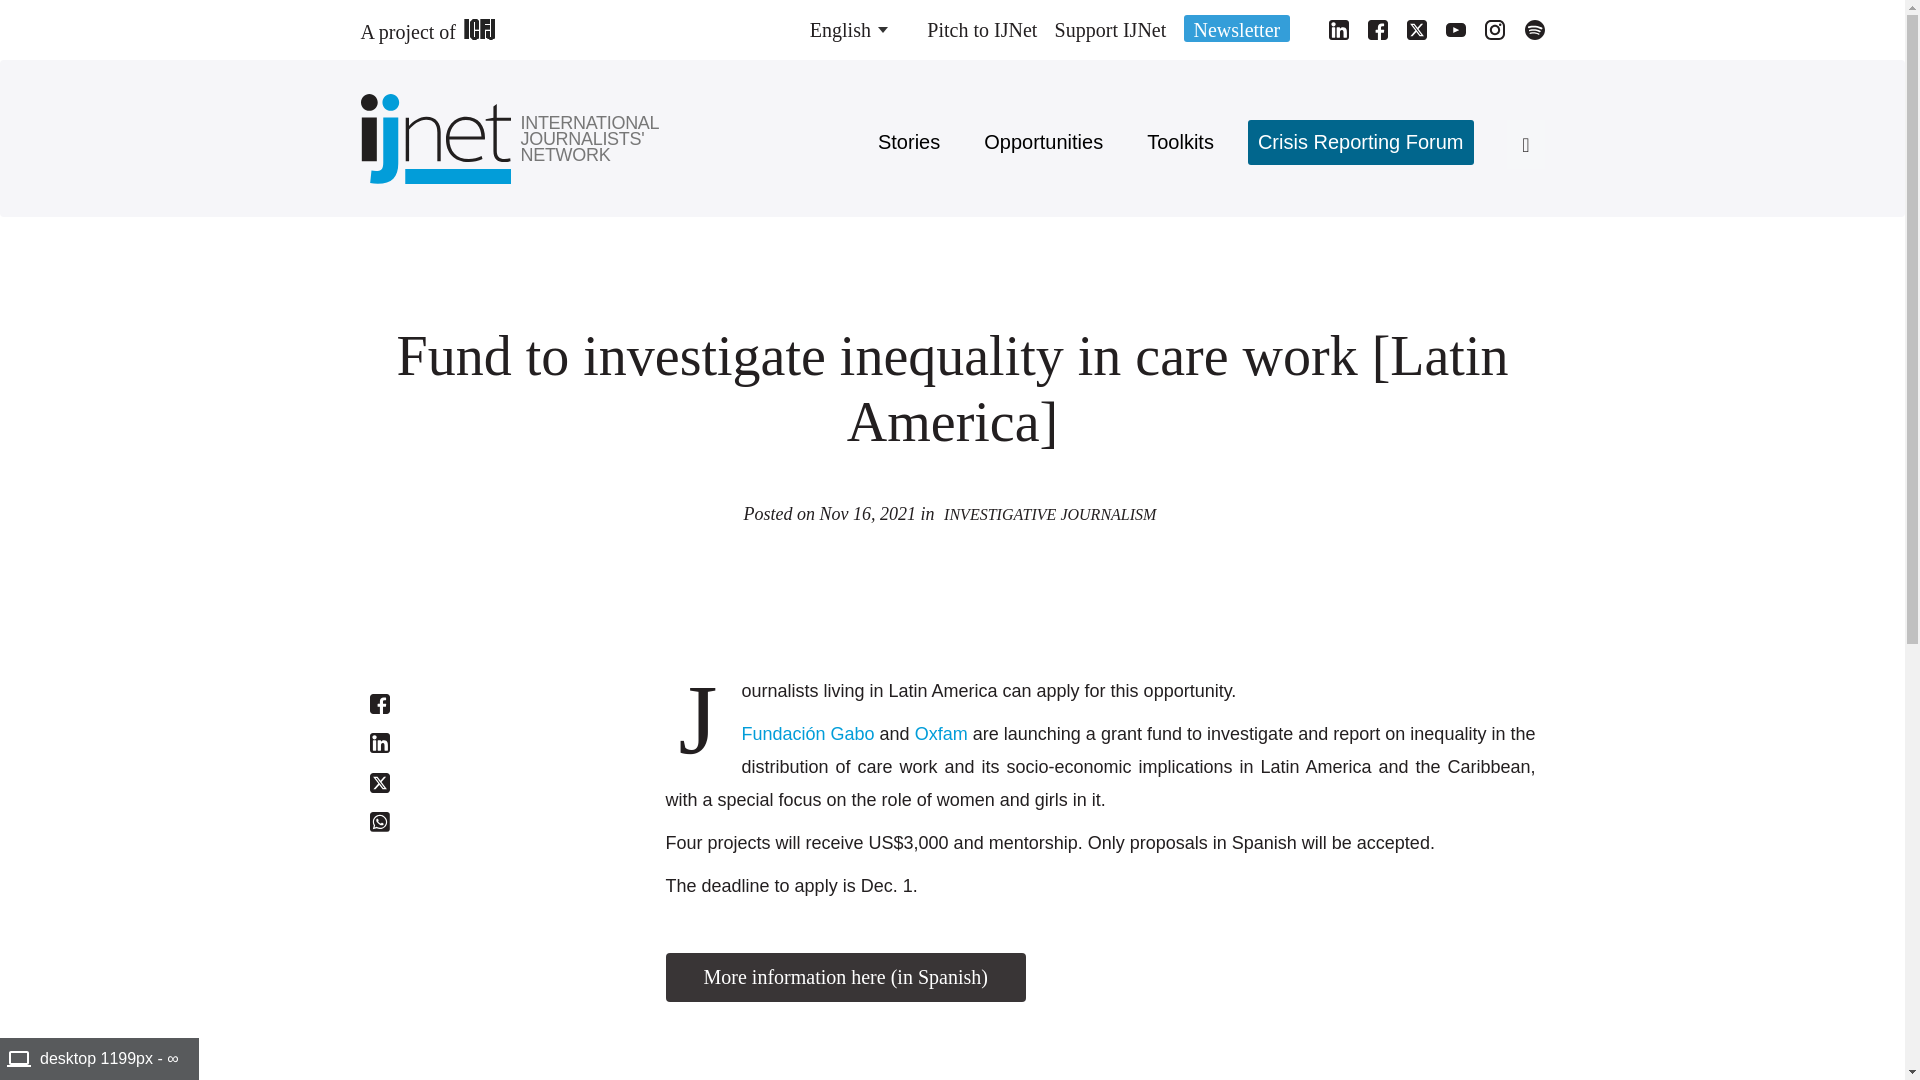 This screenshot has height=1080, width=1920. What do you see at coordinates (380, 782) in the screenshot?
I see `Twitter` at bounding box center [380, 782].